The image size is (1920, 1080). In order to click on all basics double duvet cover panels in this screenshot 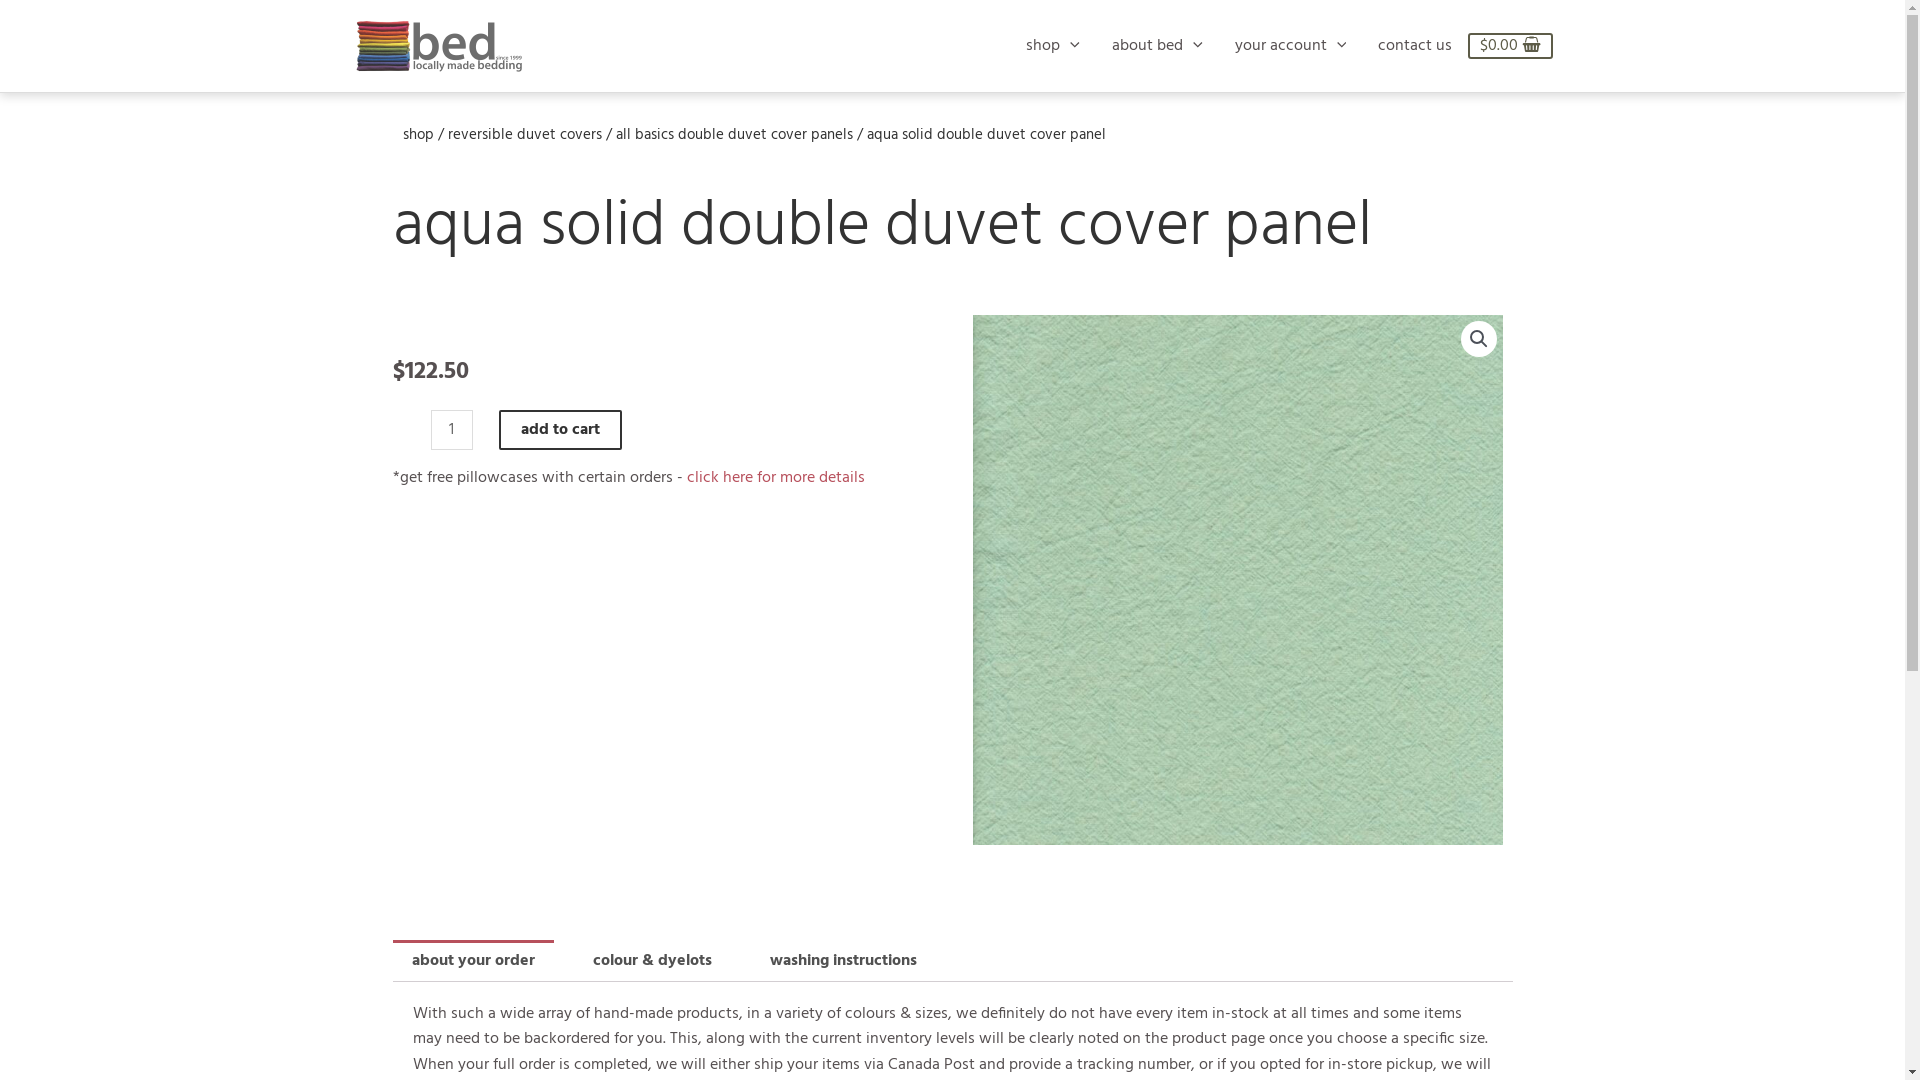, I will do `click(734, 135)`.